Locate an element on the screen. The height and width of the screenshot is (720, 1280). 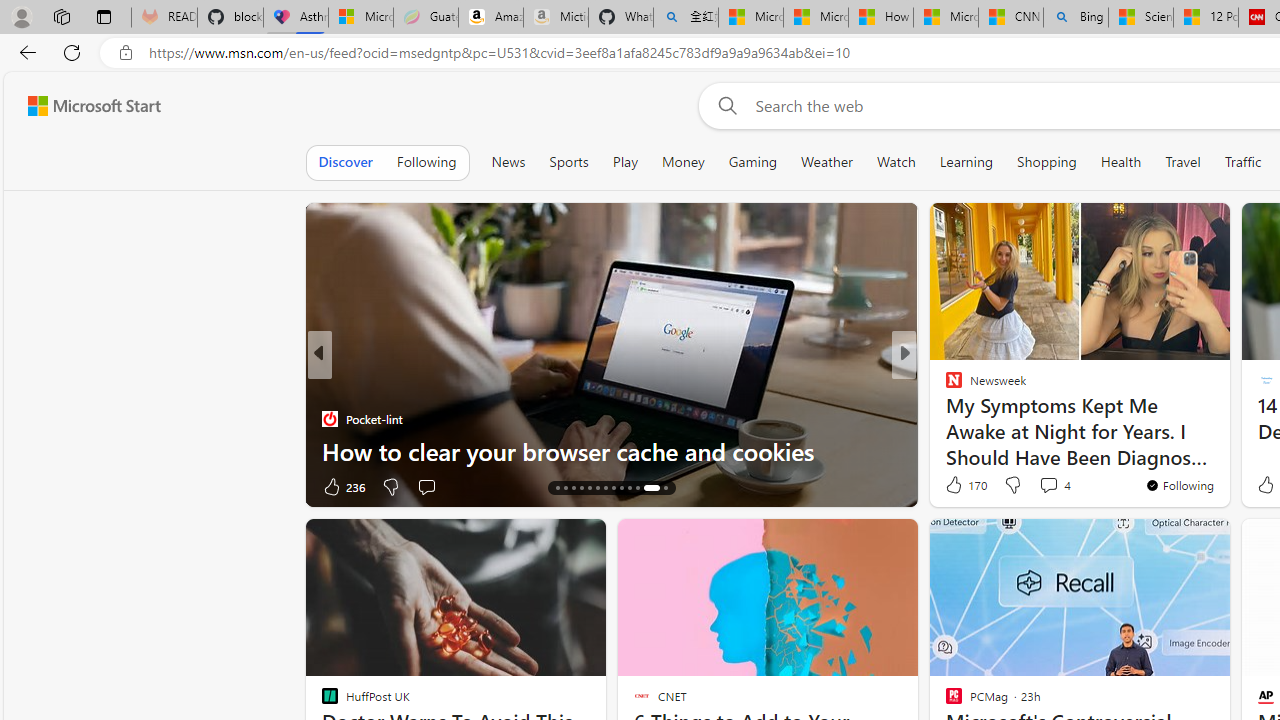
View comments 4 Comment is located at coordinates (1048, 485).